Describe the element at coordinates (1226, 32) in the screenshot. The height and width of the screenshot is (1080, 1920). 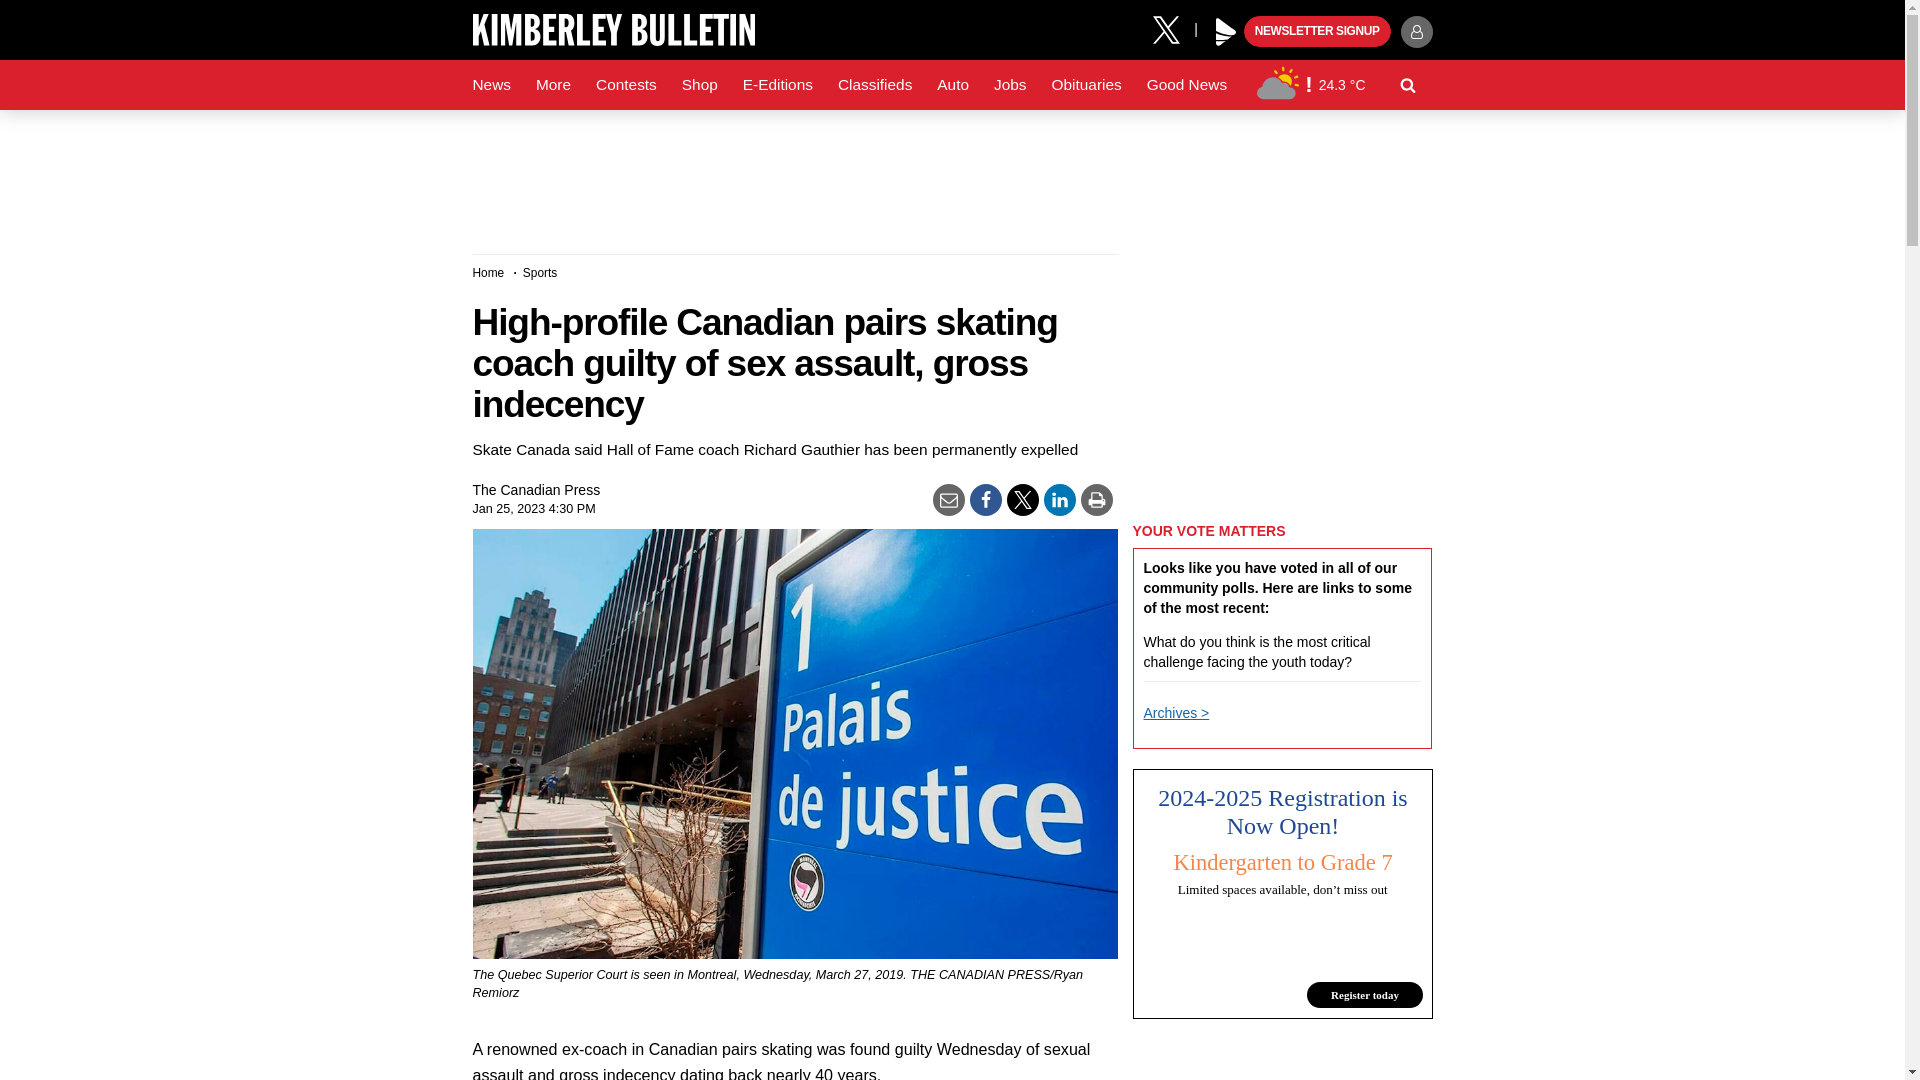
I see `Black Press Media` at that location.